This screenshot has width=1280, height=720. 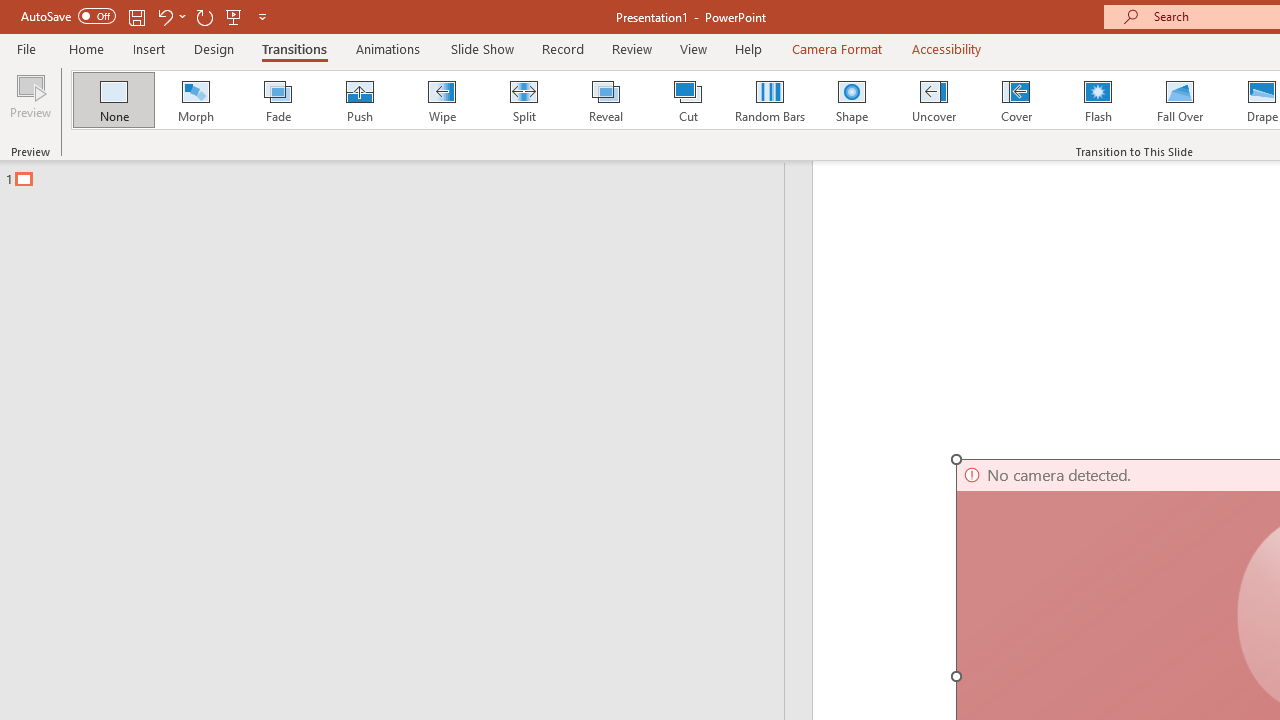 I want to click on Fade, so click(x=277, y=100).